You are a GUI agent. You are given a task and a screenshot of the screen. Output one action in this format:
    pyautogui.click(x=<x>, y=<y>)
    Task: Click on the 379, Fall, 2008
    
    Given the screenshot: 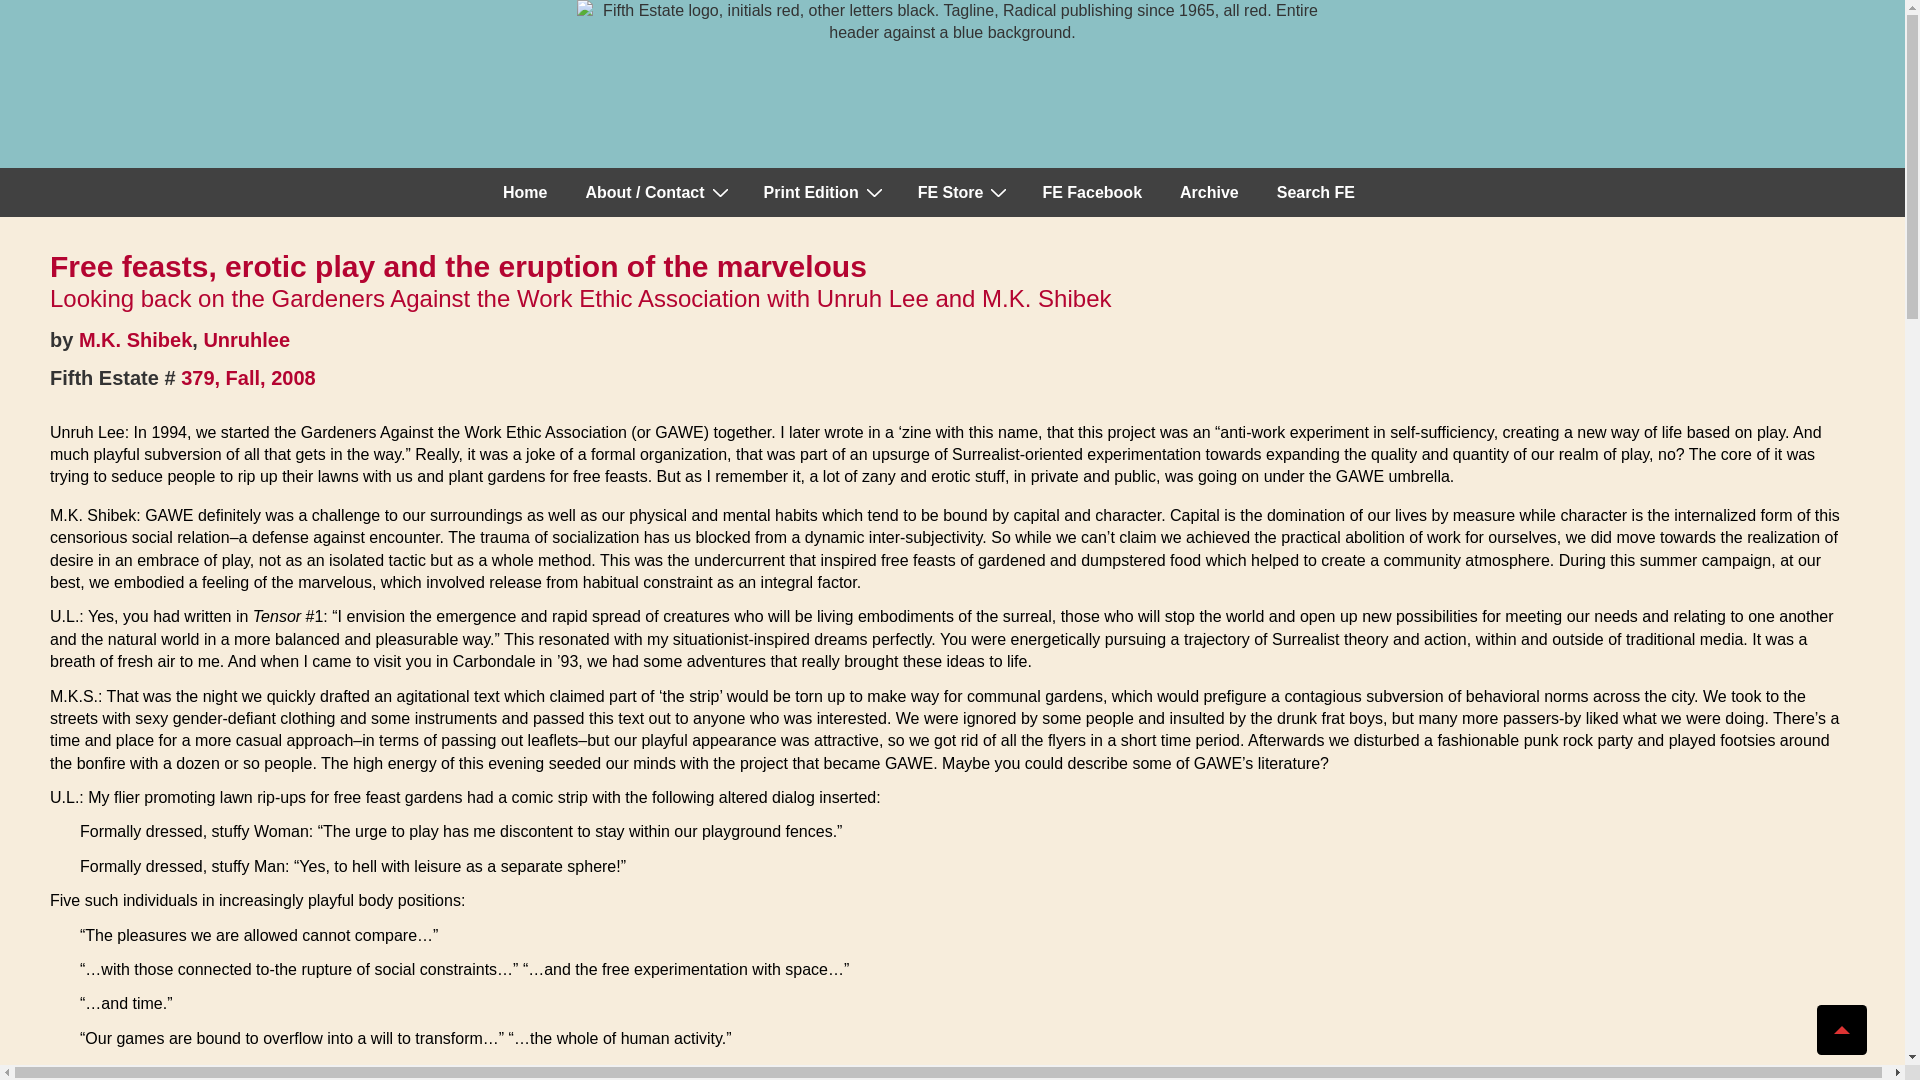 What is the action you would take?
    pyautogui.click(x=248, y=378)
    